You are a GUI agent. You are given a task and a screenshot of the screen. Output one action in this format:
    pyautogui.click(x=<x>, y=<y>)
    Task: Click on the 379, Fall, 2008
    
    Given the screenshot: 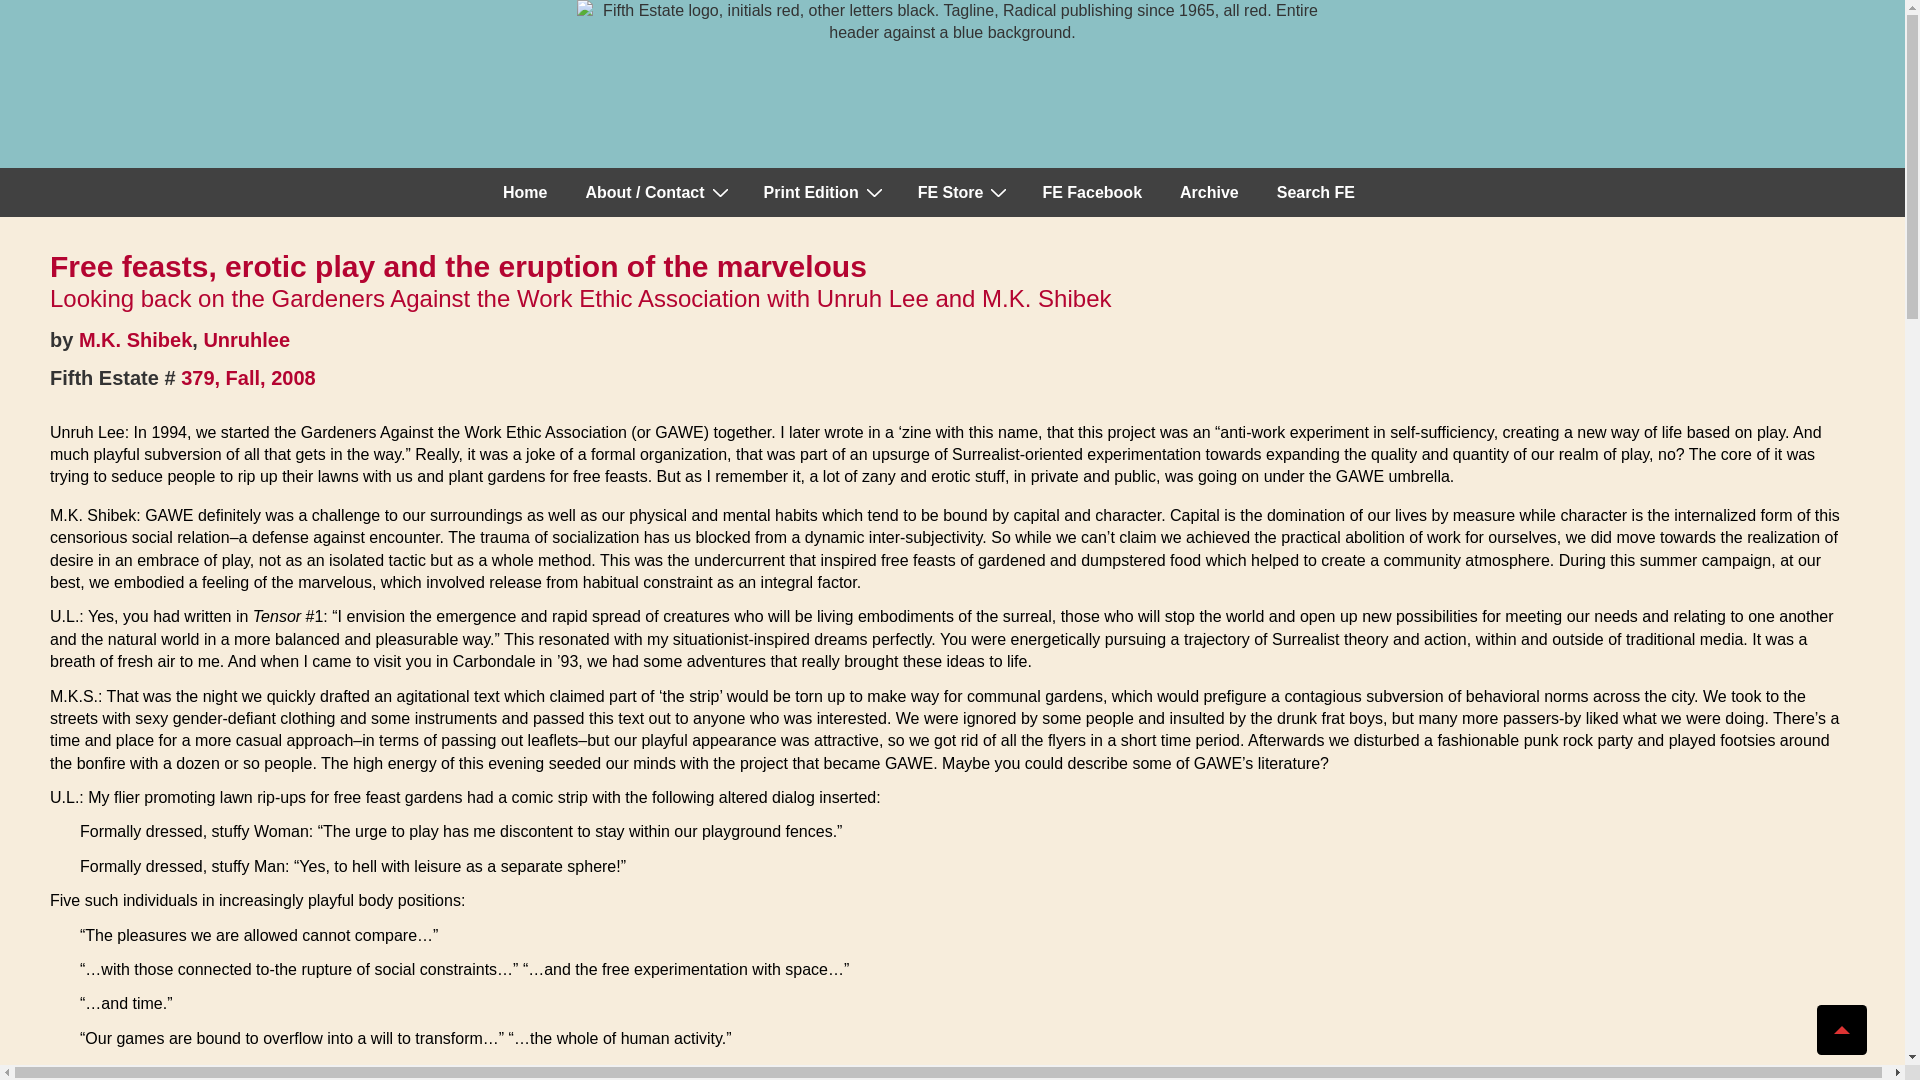 What is the action you would take?
    pyautogui.click(x=248, y=378)
    